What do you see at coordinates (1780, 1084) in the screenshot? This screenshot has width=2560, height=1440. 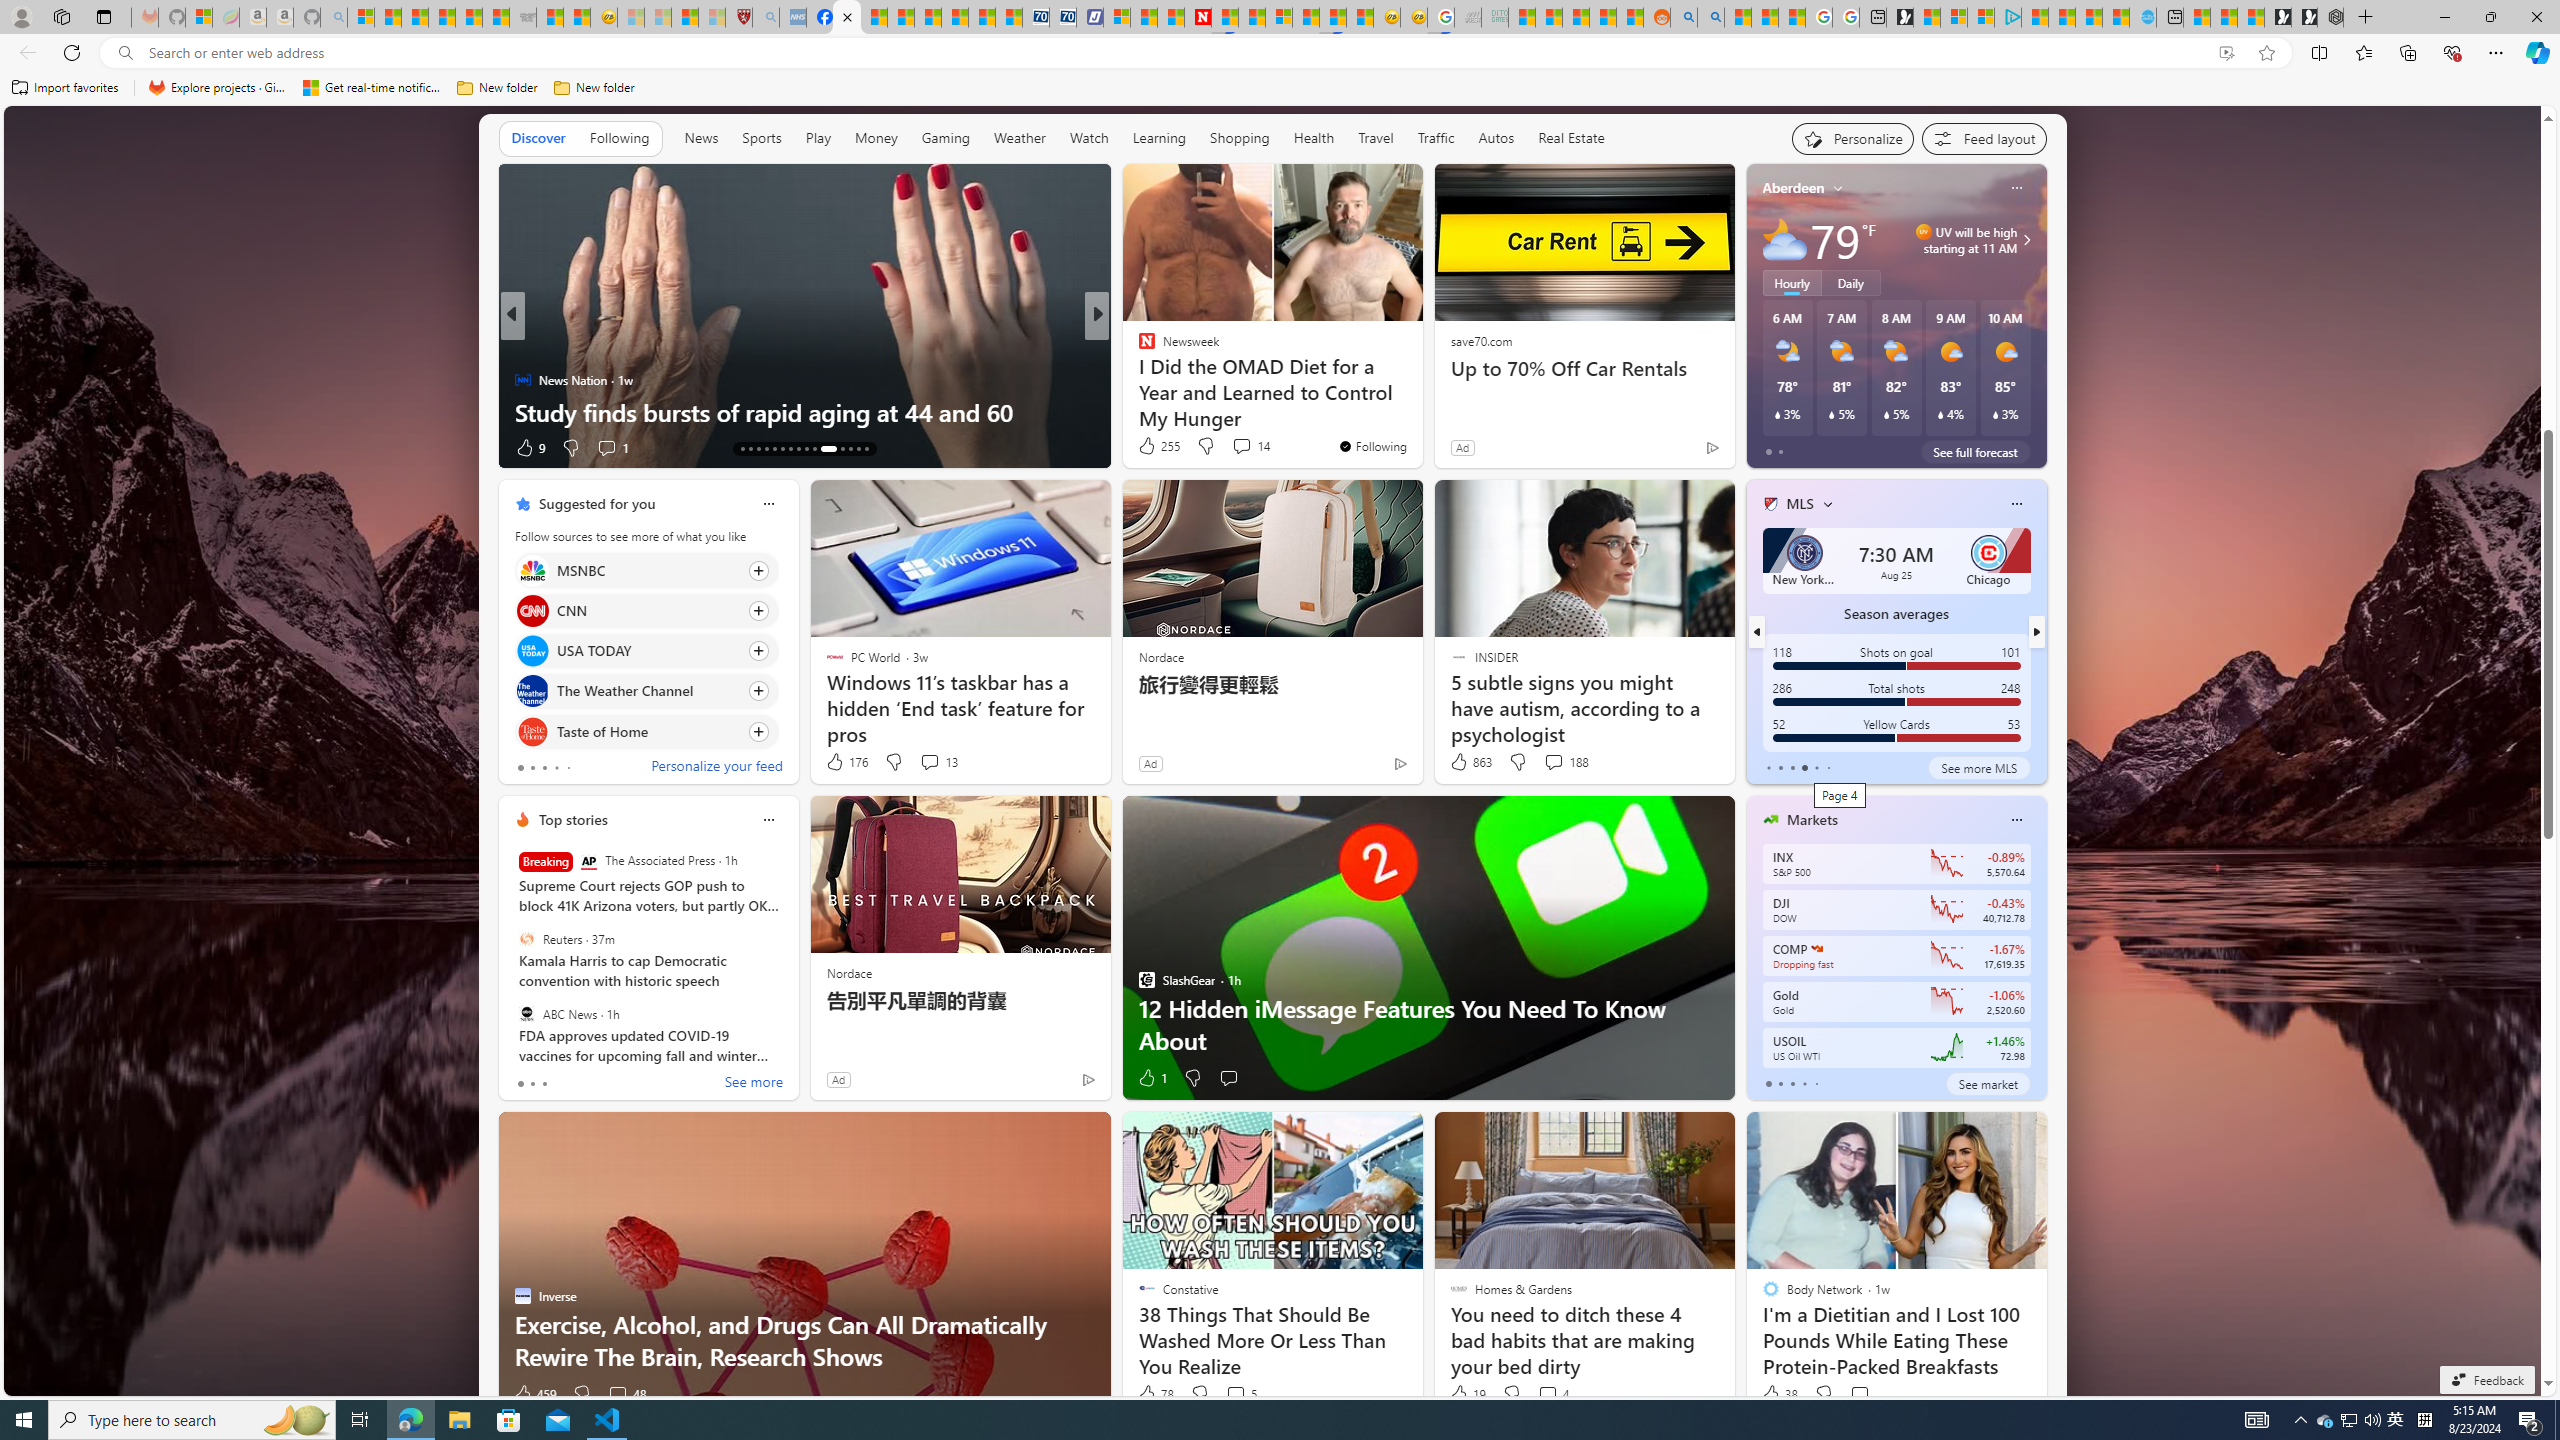 I see `tab-1` at bounding box center [1780, 1084].